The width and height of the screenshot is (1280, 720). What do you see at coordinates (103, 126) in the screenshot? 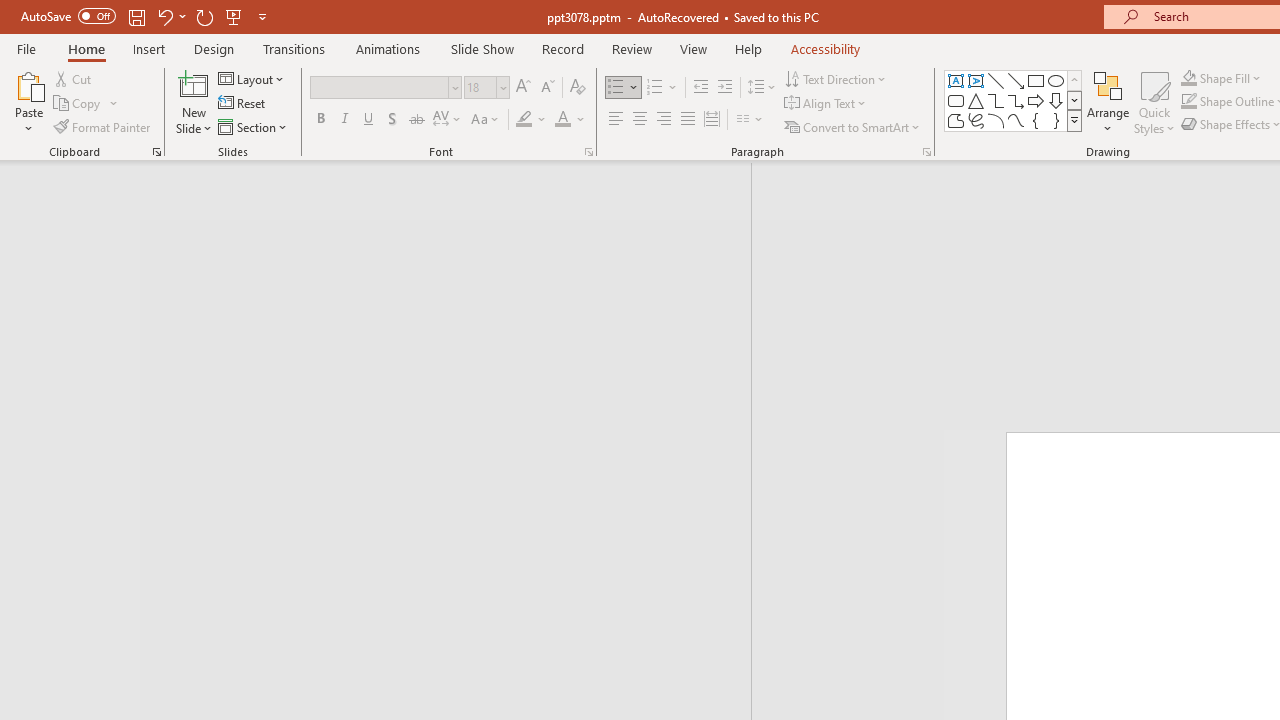
I see `Format Painter` at bounding box center [103, 126].